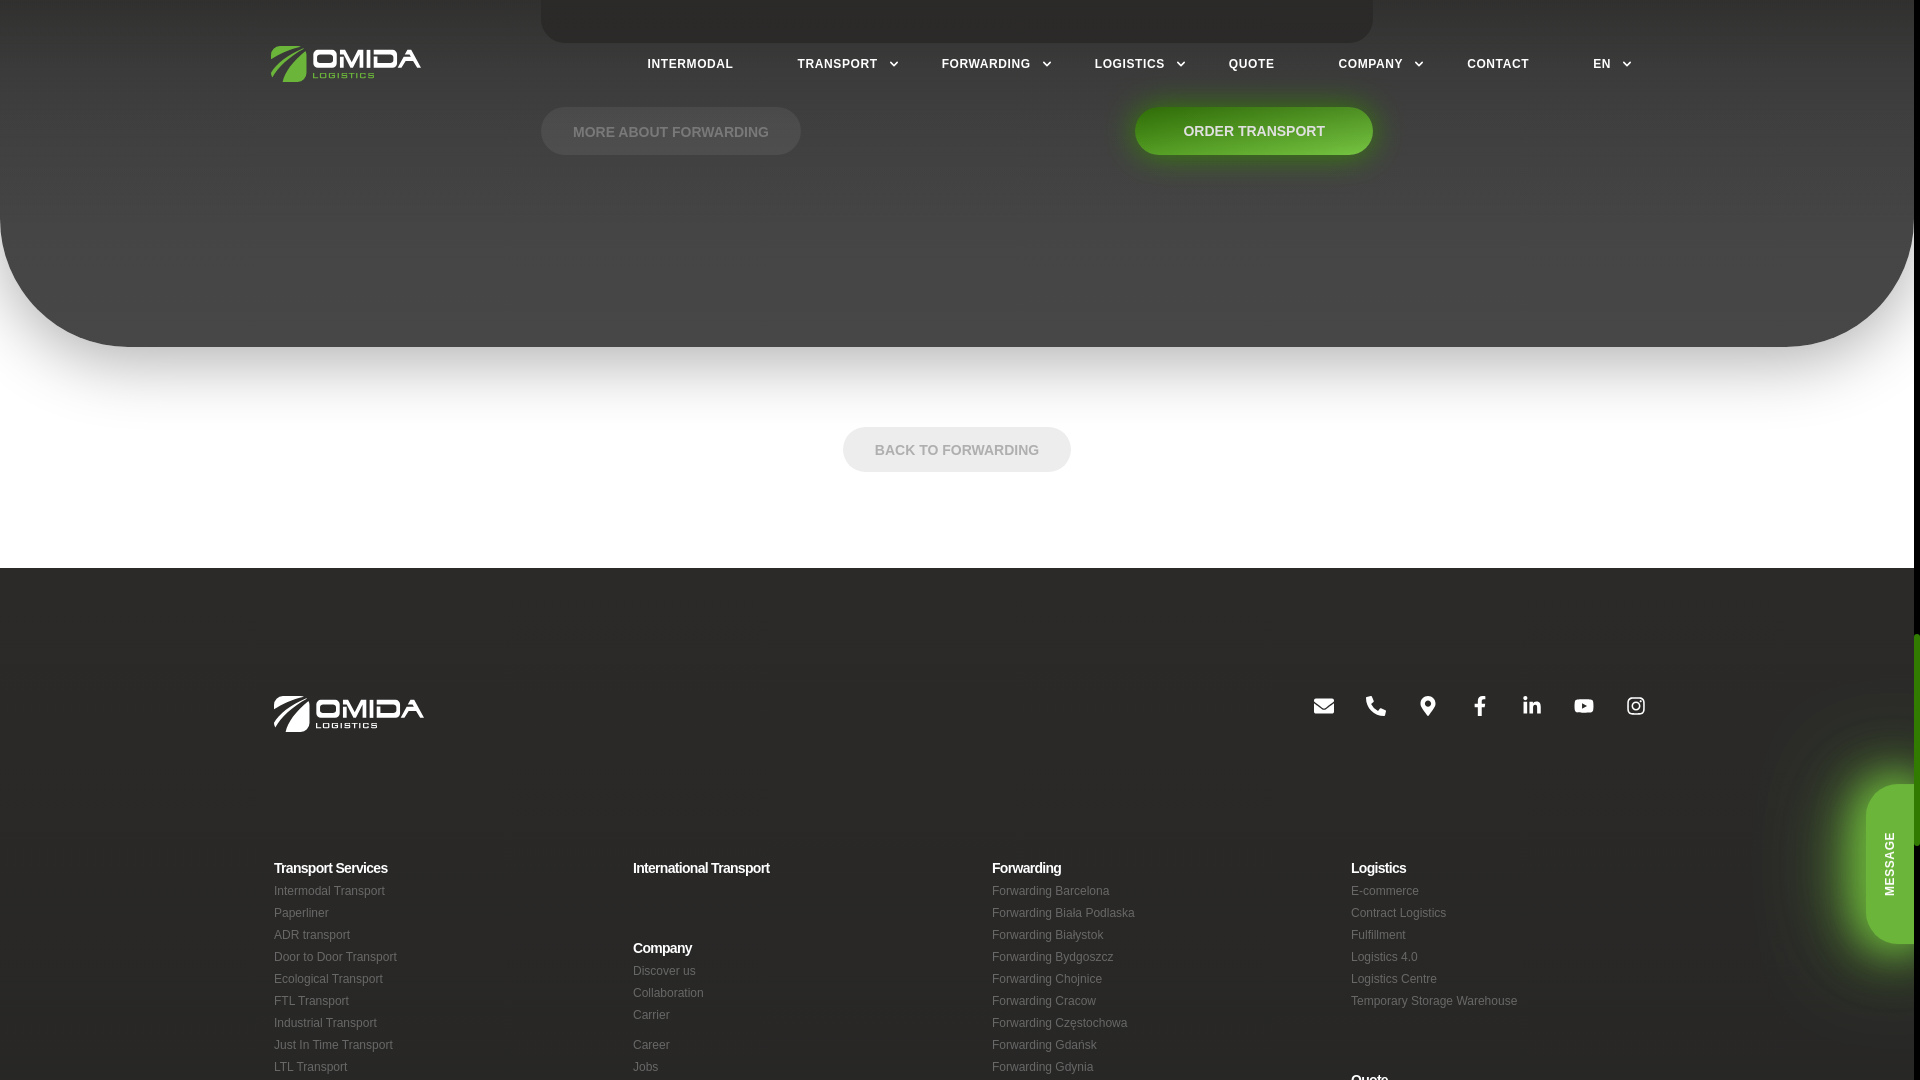  I want to click on facebook, so click(1464, 714).